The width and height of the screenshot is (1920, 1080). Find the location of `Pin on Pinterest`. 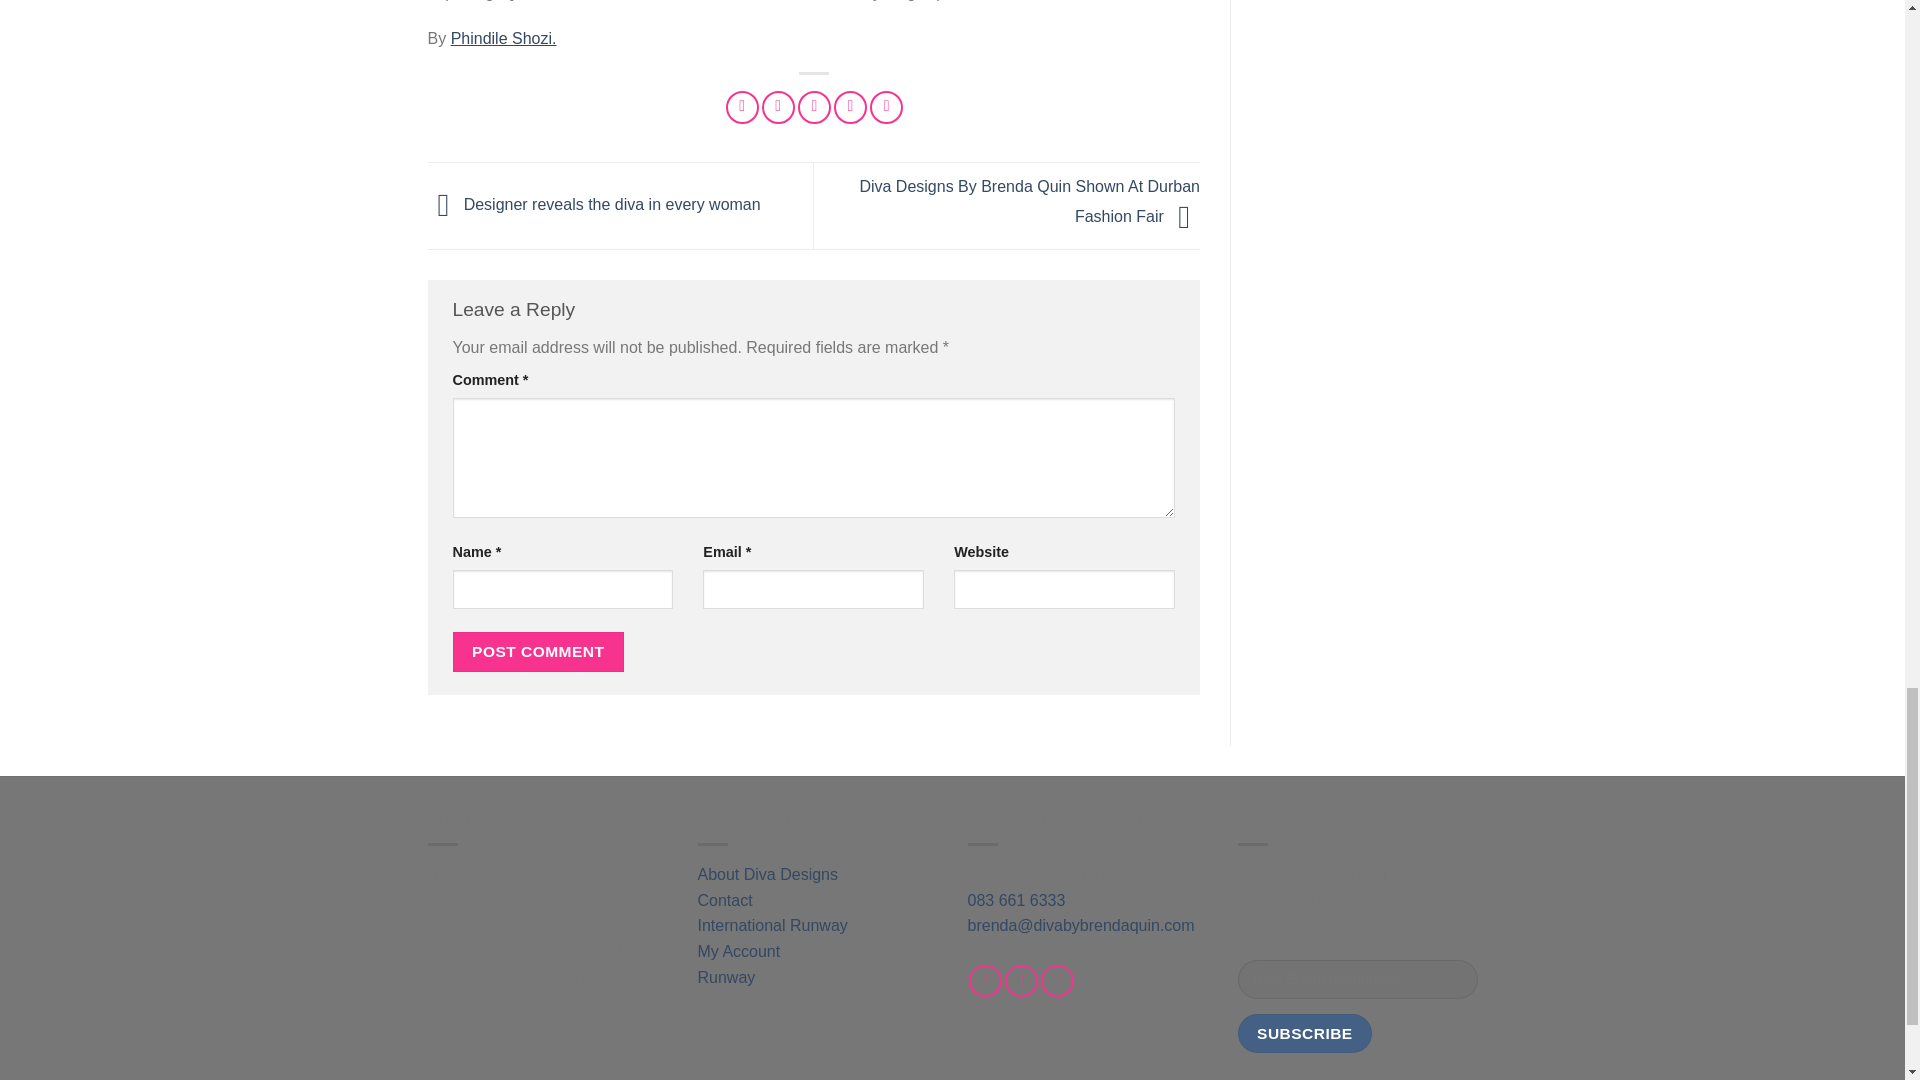

Pin on Pinterest is located at coordinates (850, 107).